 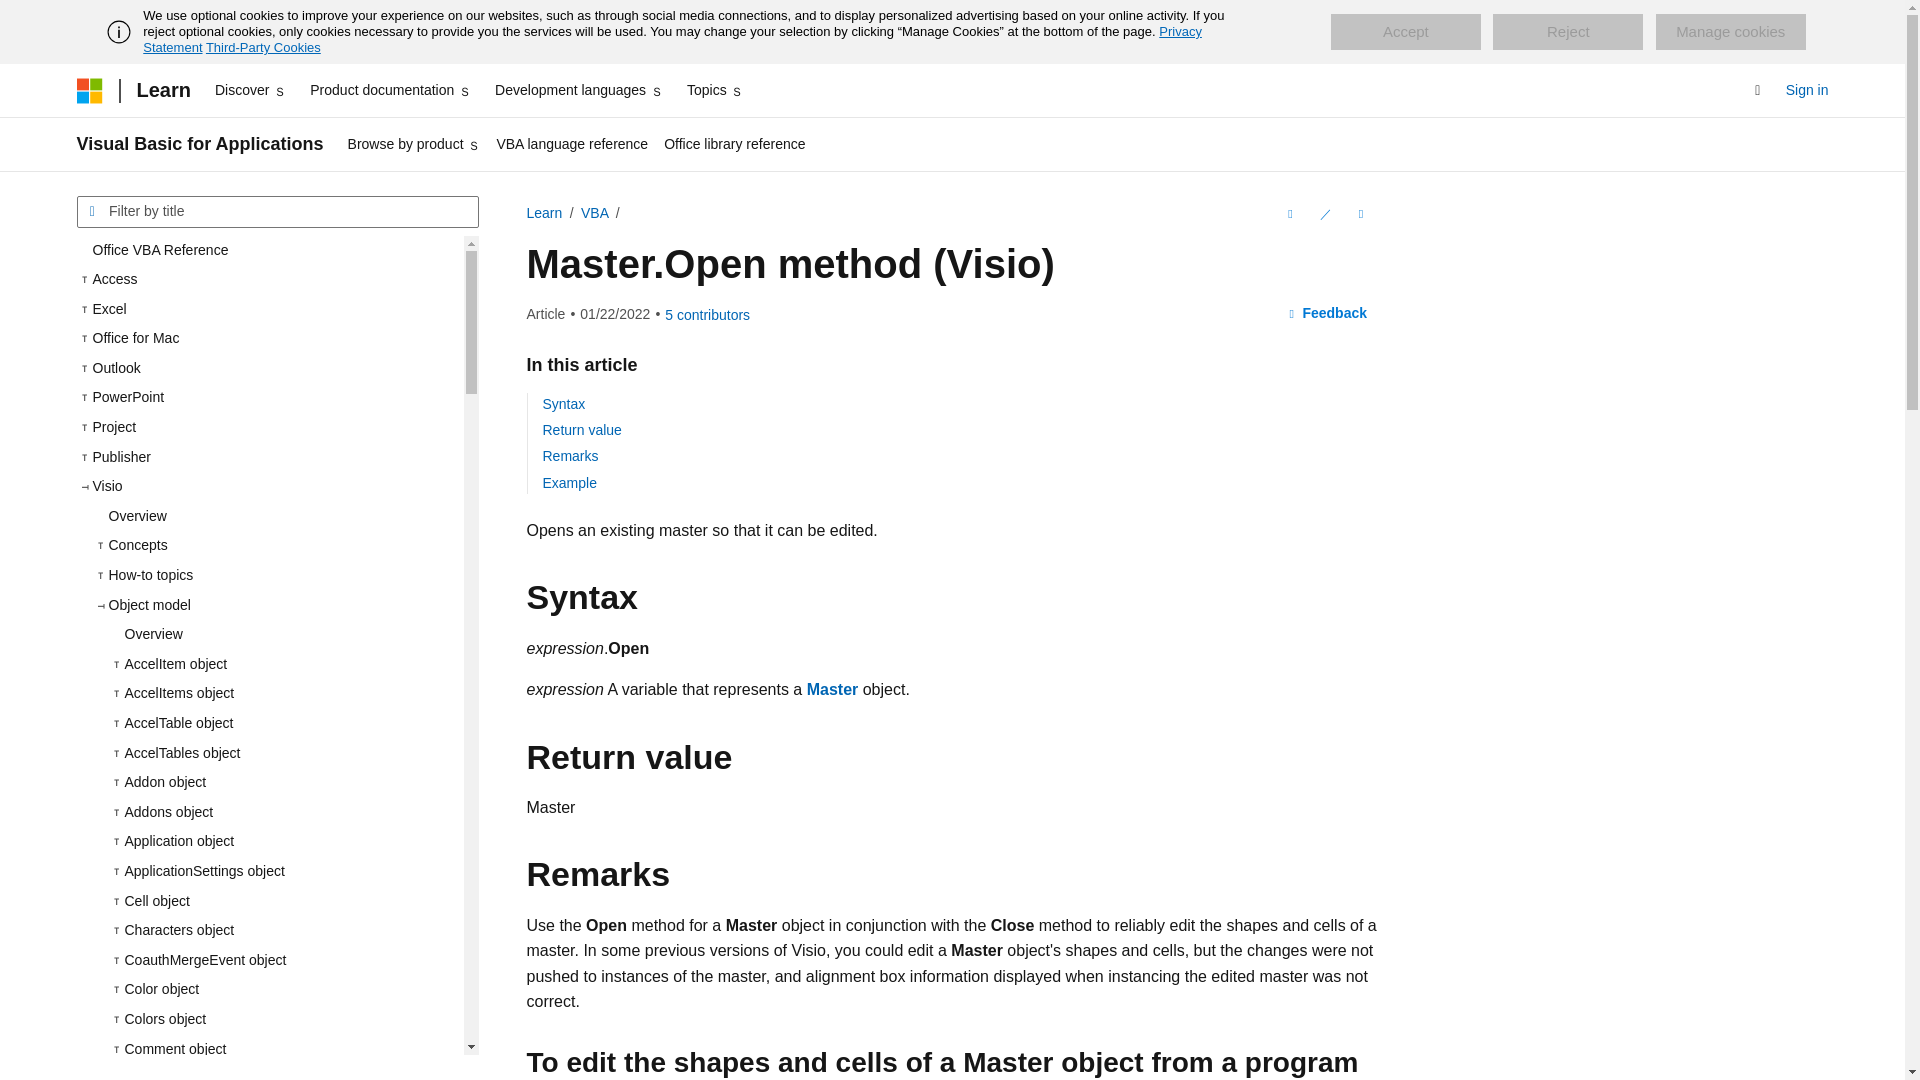 What do you see at coordinates (672, 39) in the screenshot?
I see `Privacy Statement` at bounding box center [672, 39].